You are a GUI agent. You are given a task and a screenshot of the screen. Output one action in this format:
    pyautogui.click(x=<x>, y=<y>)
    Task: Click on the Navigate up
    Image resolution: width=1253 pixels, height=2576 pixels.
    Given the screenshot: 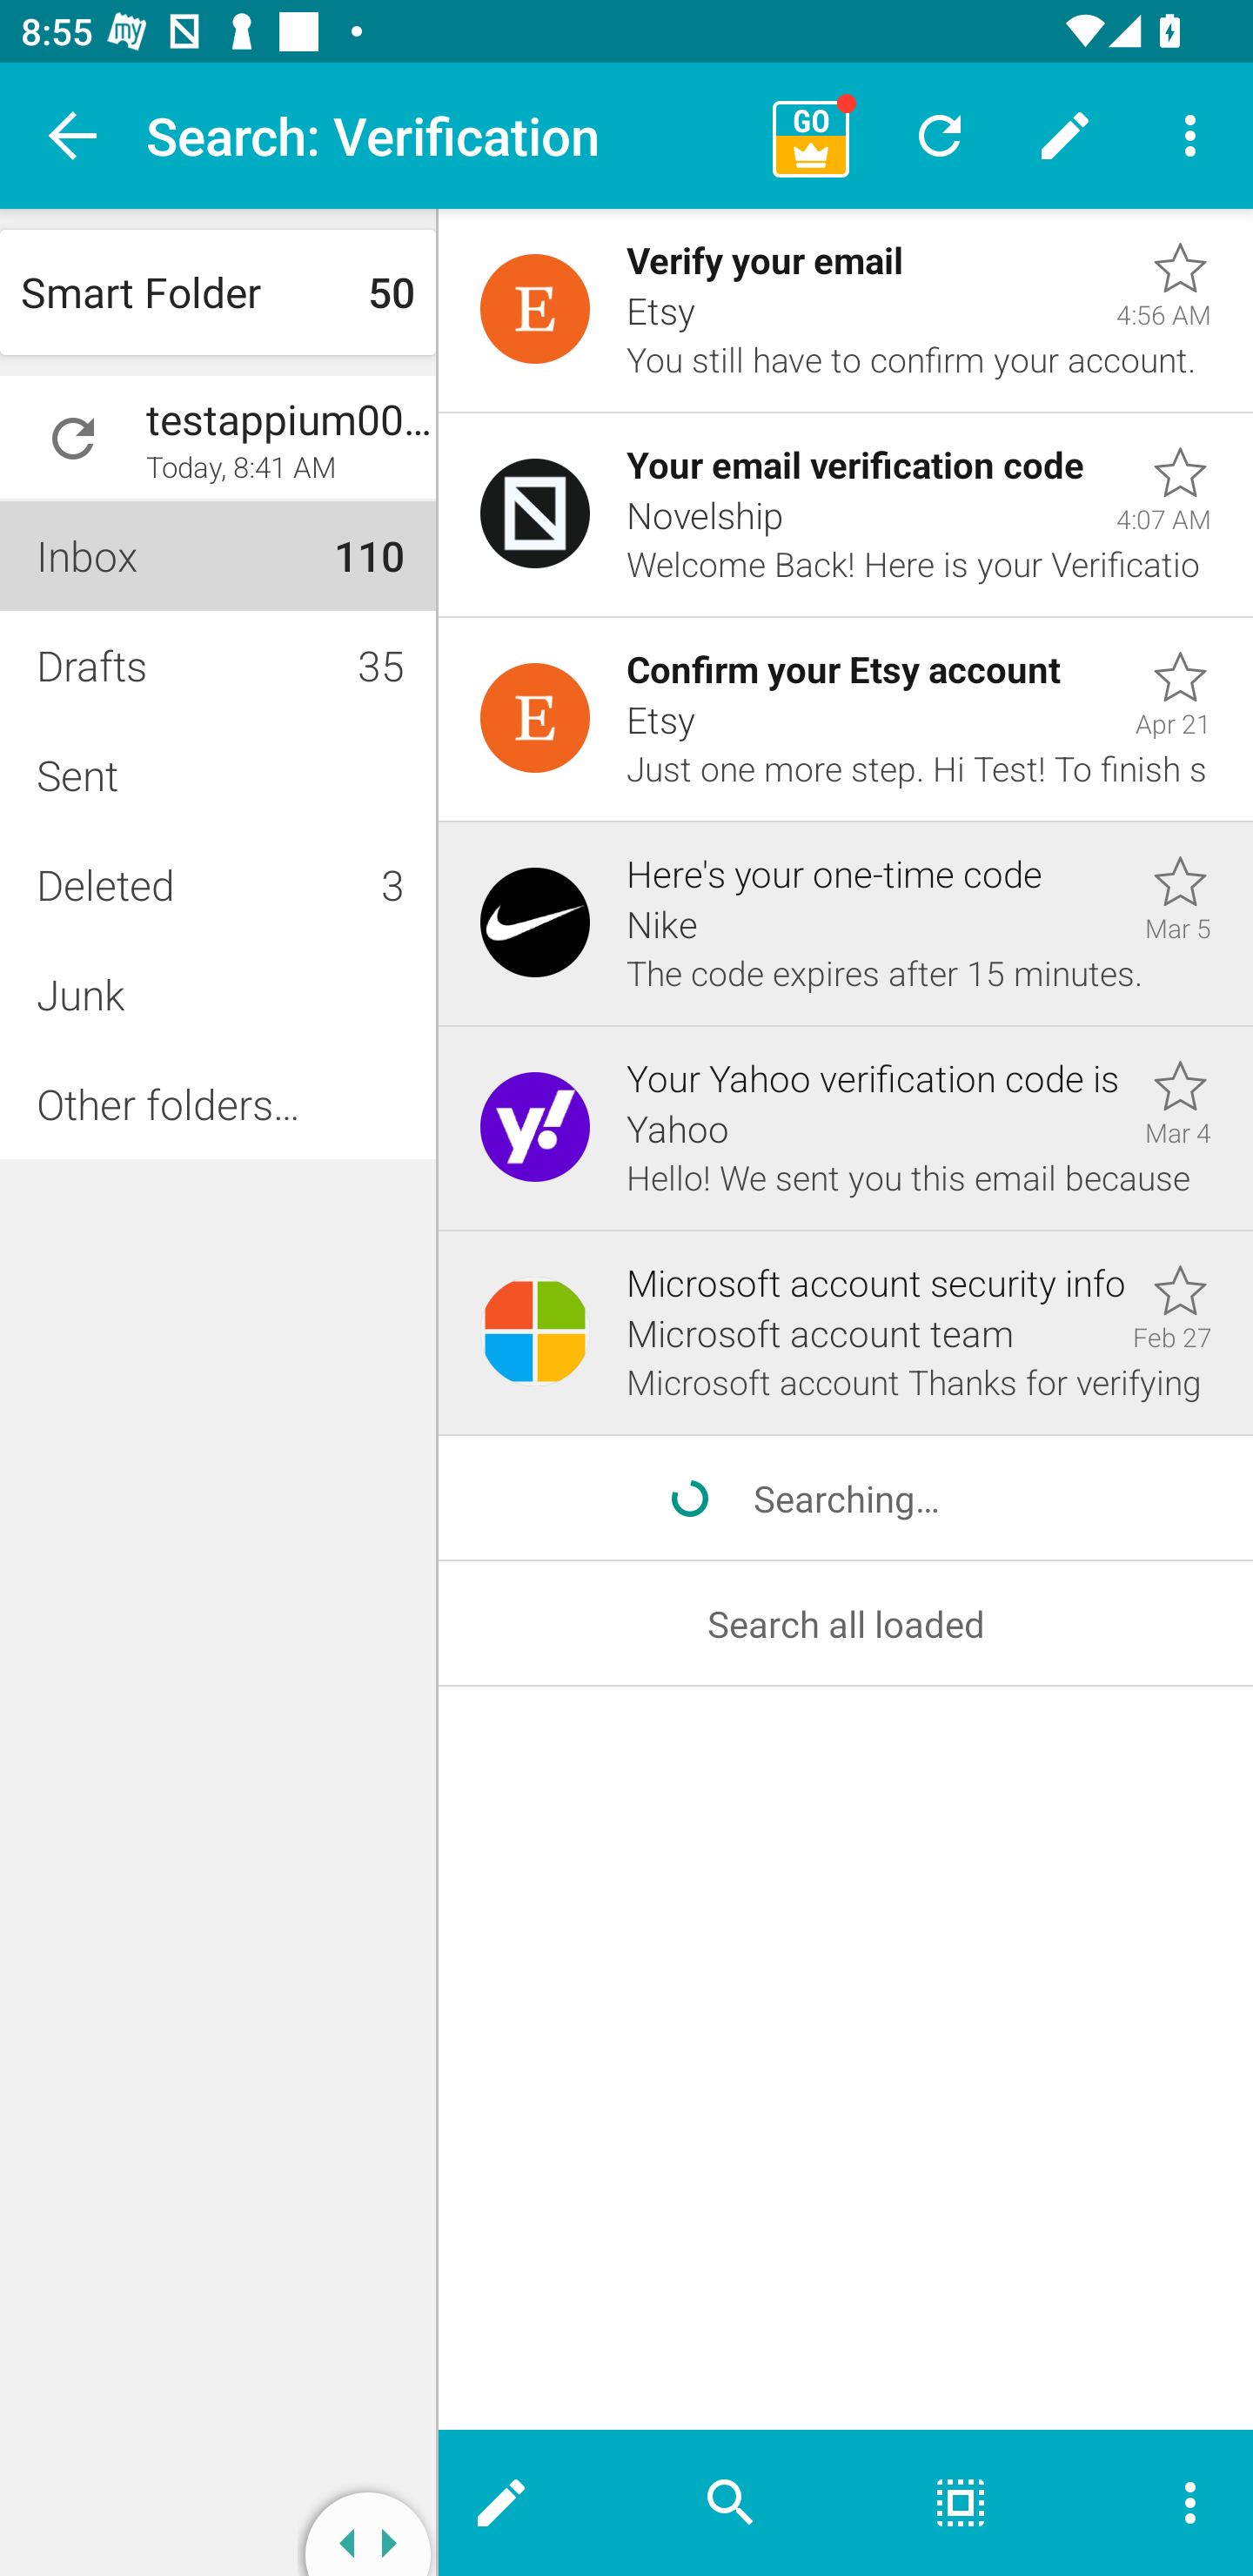 What is the action you would take?
    pyautogui.click(x=73, y=135)
    